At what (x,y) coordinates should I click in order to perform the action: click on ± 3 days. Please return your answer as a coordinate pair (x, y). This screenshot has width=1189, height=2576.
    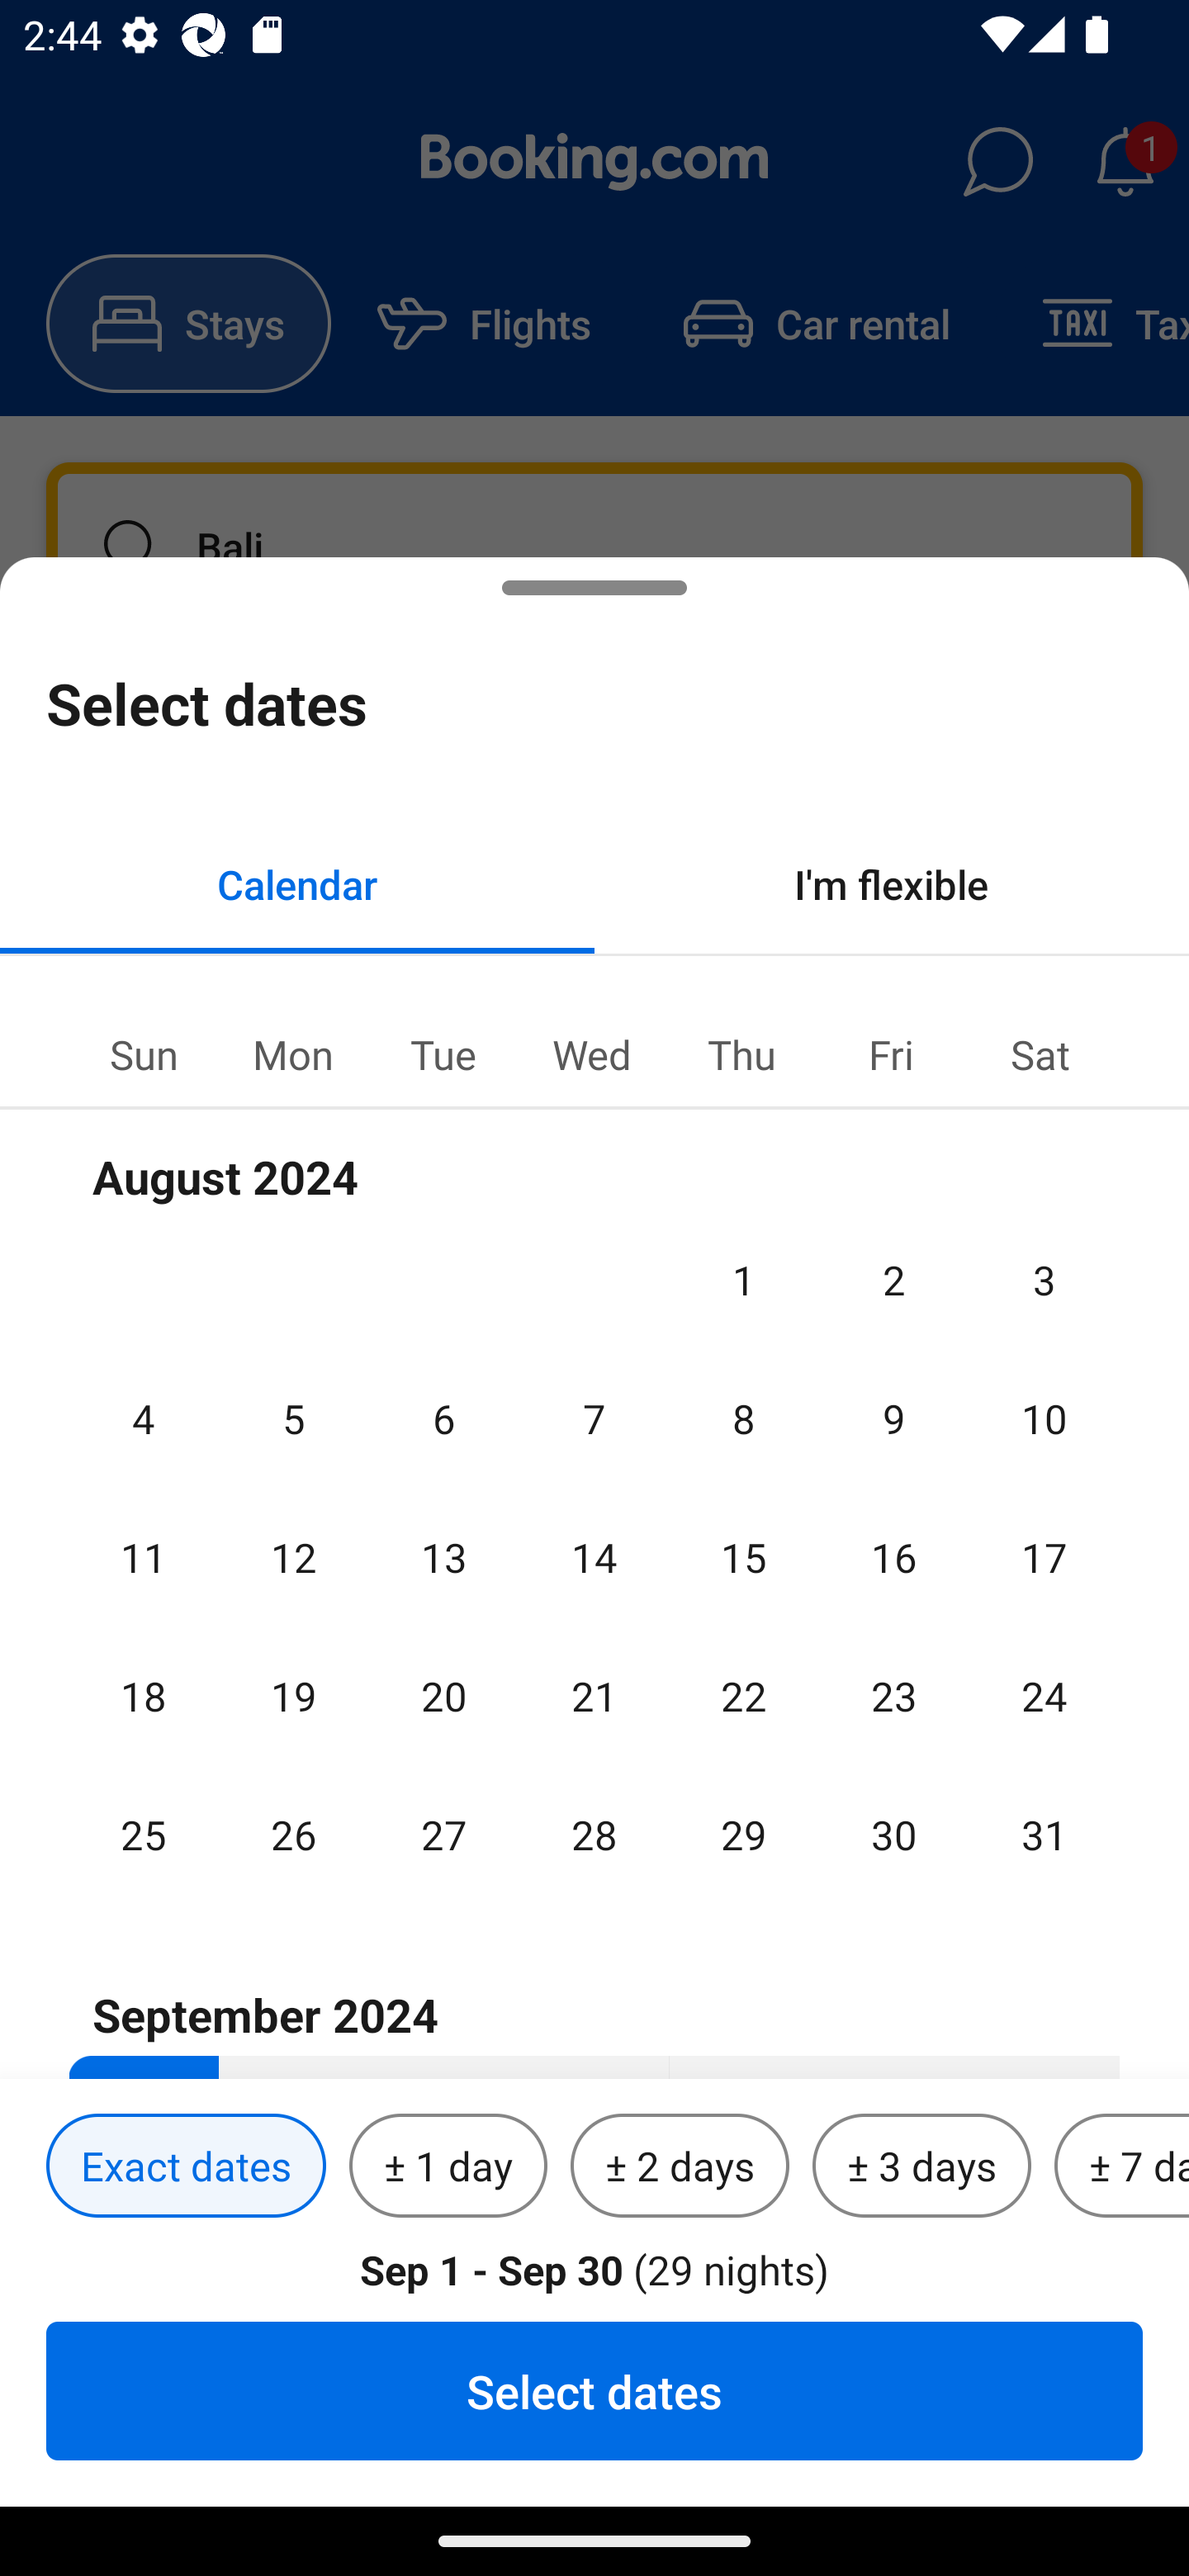
    Looking at the image, I should click on (921, 2166).